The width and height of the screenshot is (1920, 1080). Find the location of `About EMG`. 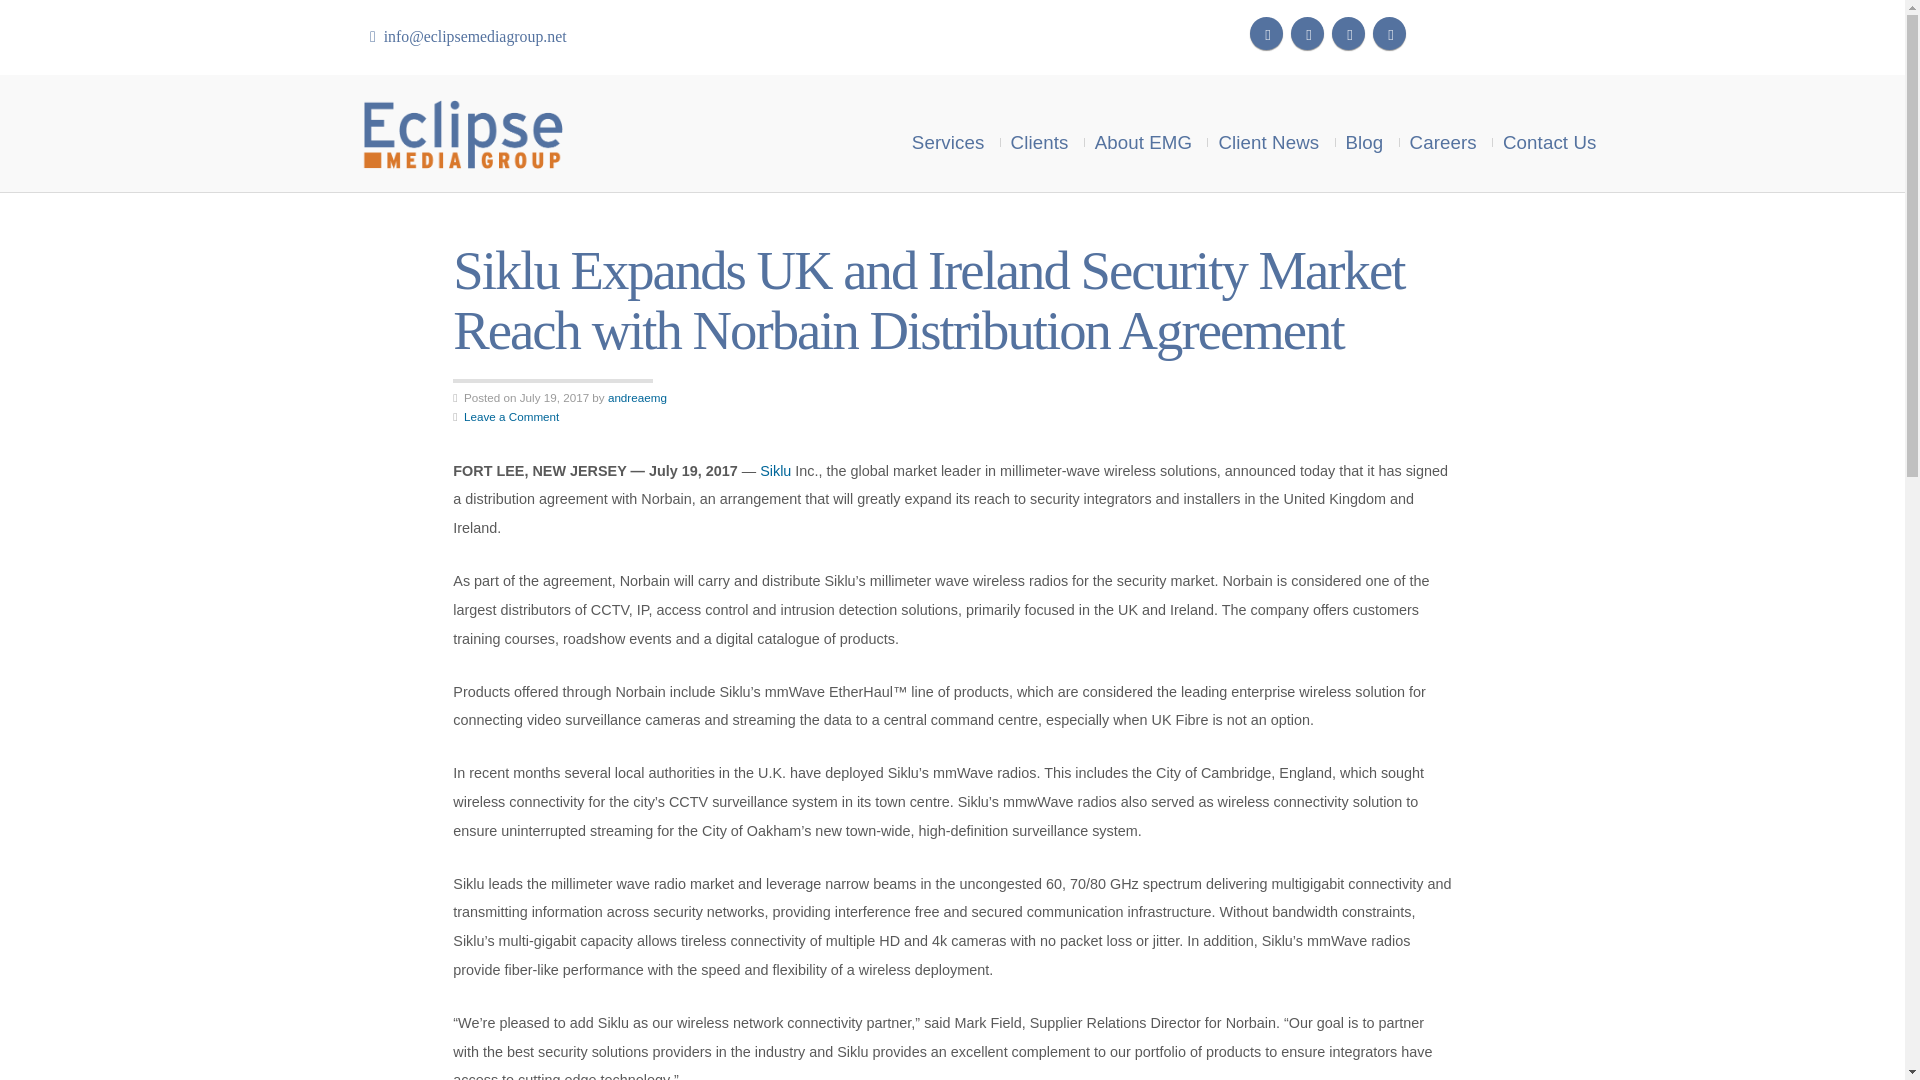

About EMG is located at coordinates (1144, 128).